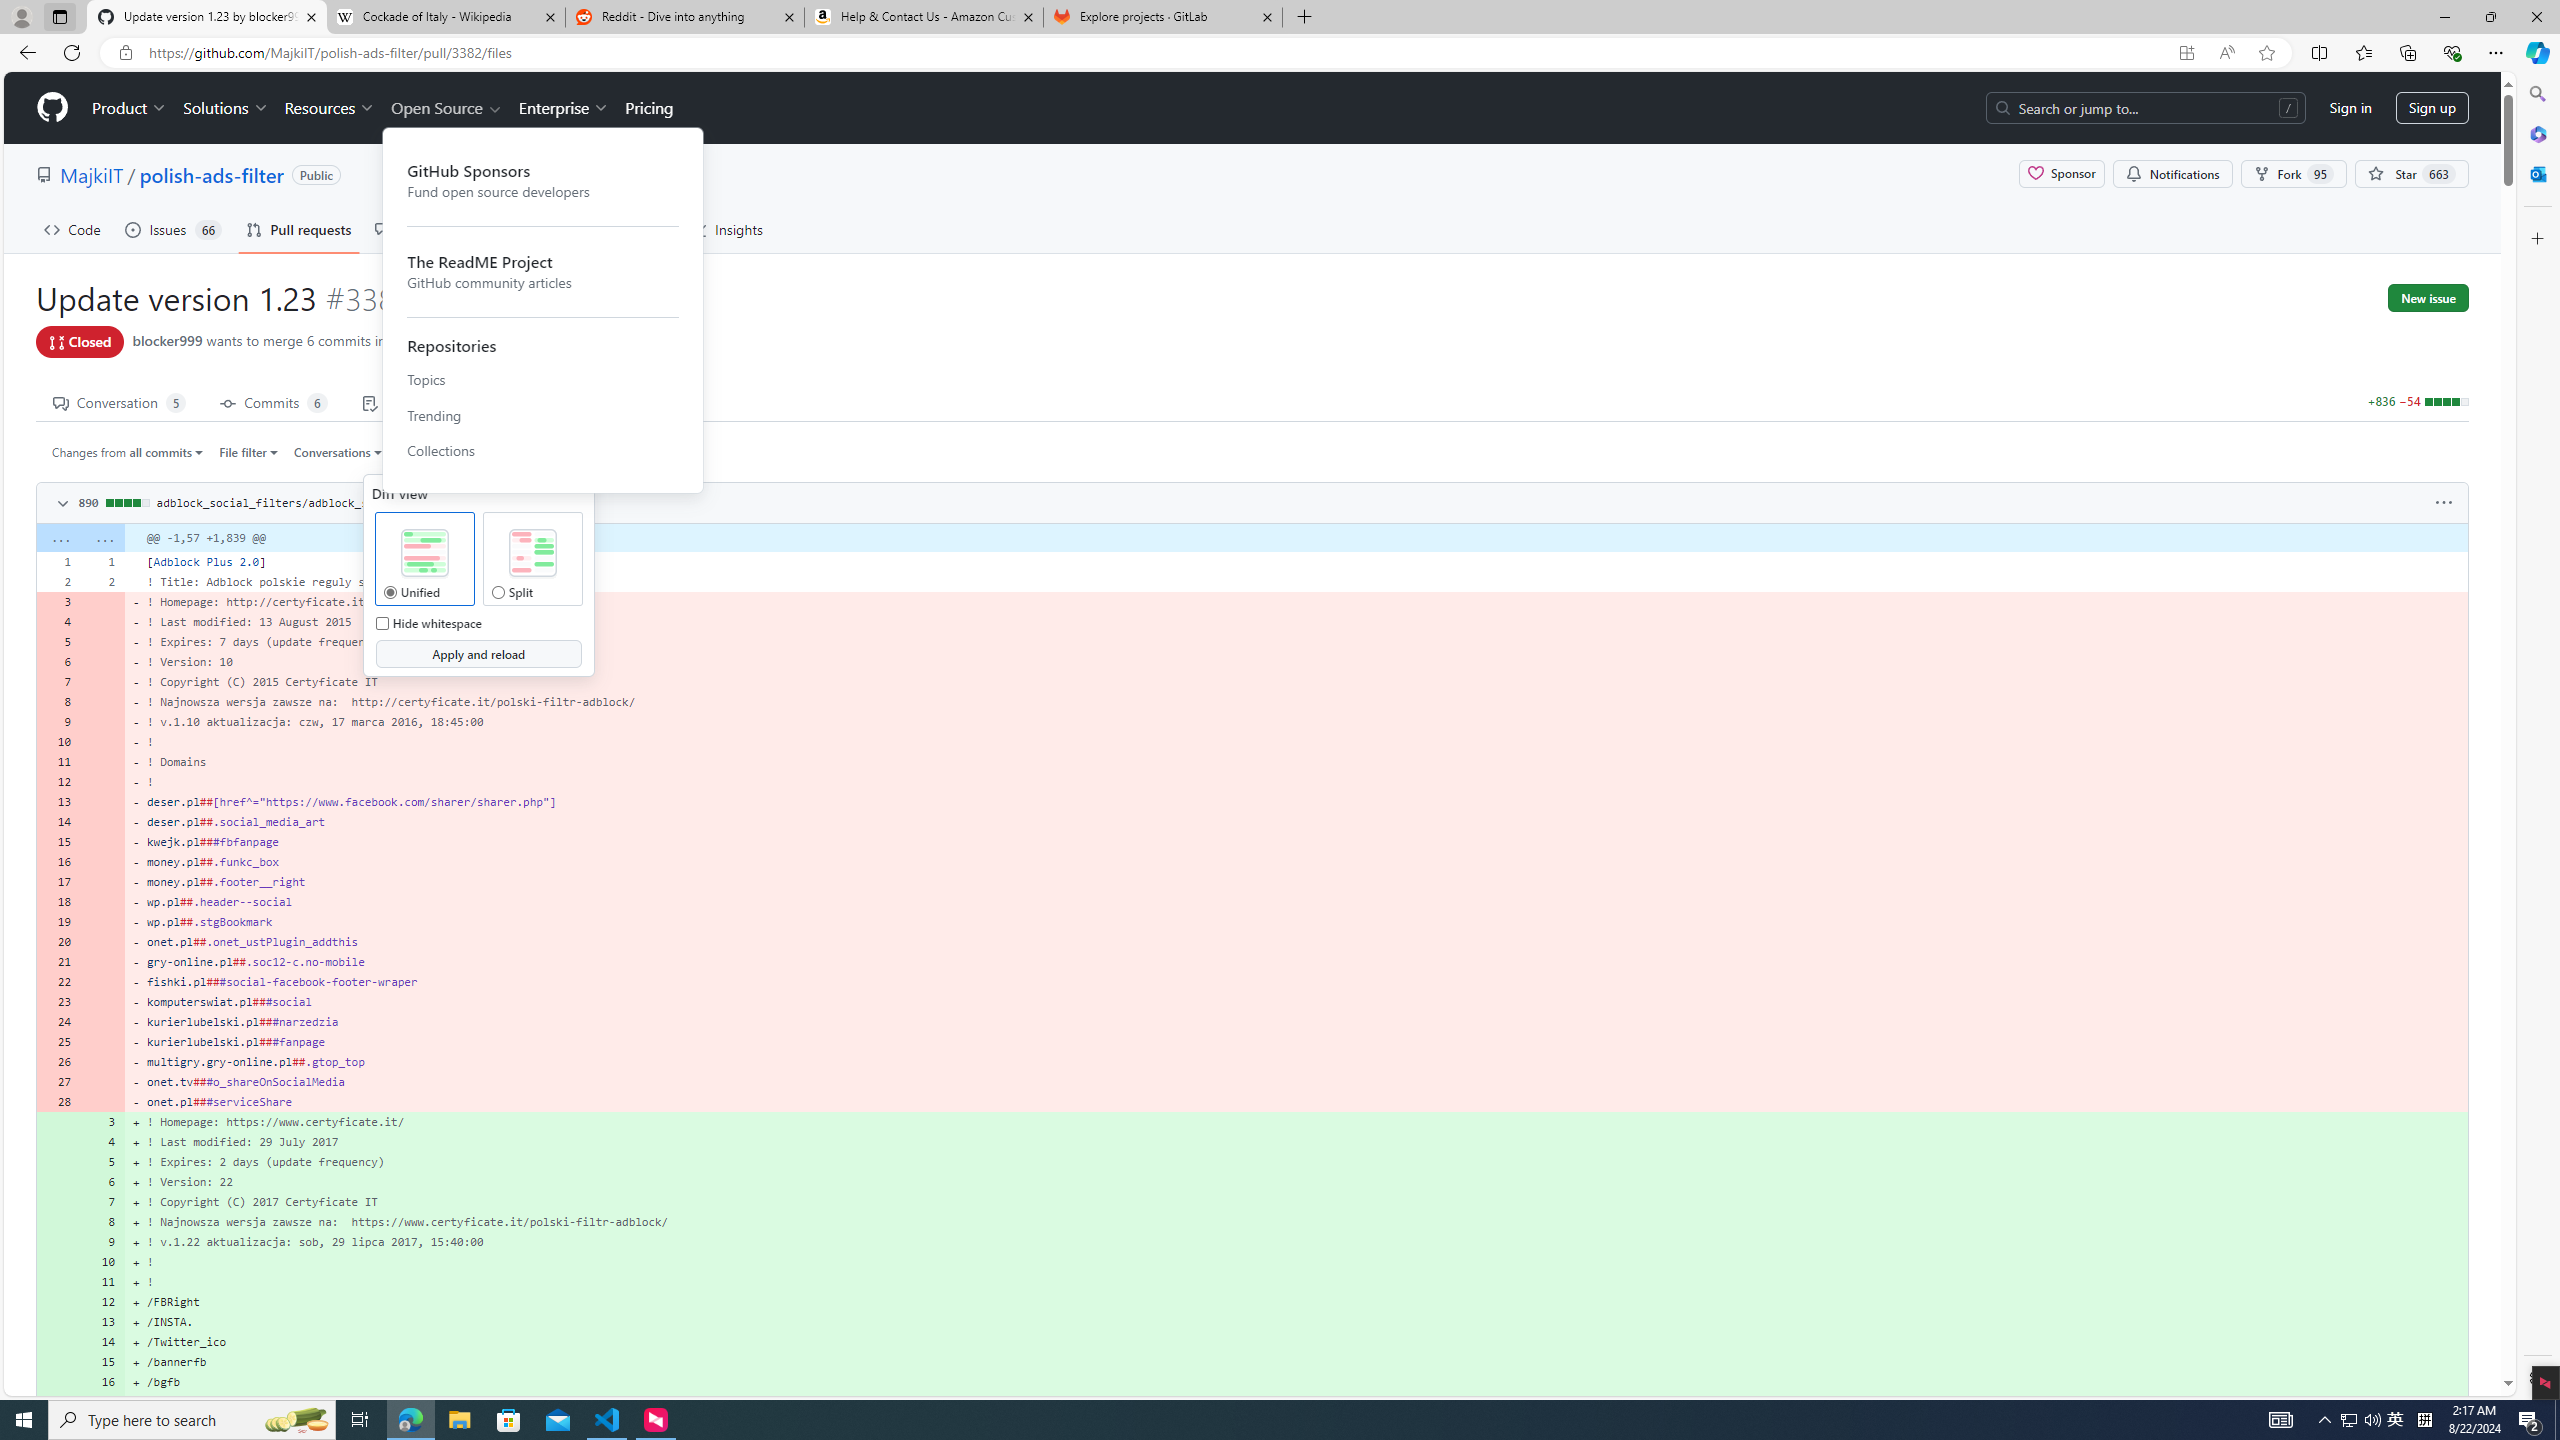 This screenshot has width=2560, height=1440. What do you see at coordinates (52, 108) in the screenshot?
I see `Homepage` at bounding box center [52, 108].